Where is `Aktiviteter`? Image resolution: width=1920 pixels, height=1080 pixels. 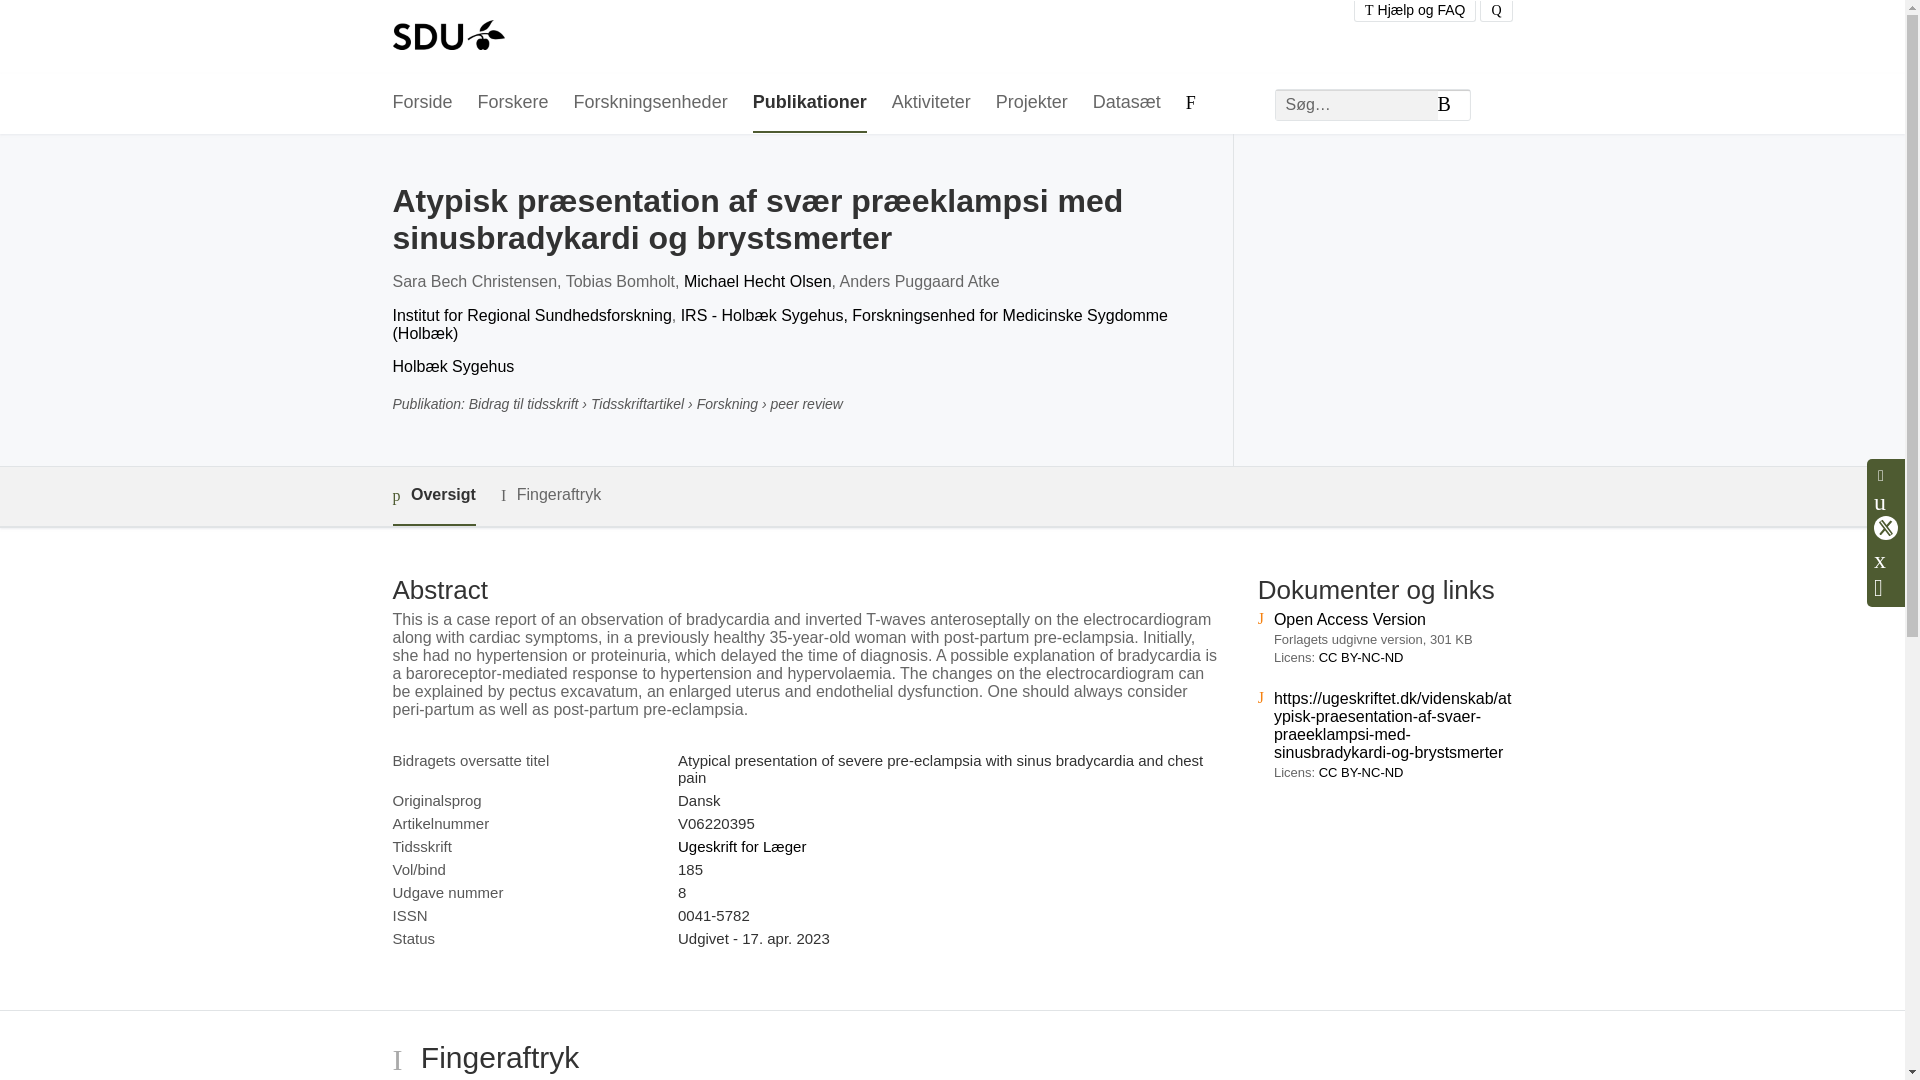 Aktiviteter is located at coordinates (932, 103).